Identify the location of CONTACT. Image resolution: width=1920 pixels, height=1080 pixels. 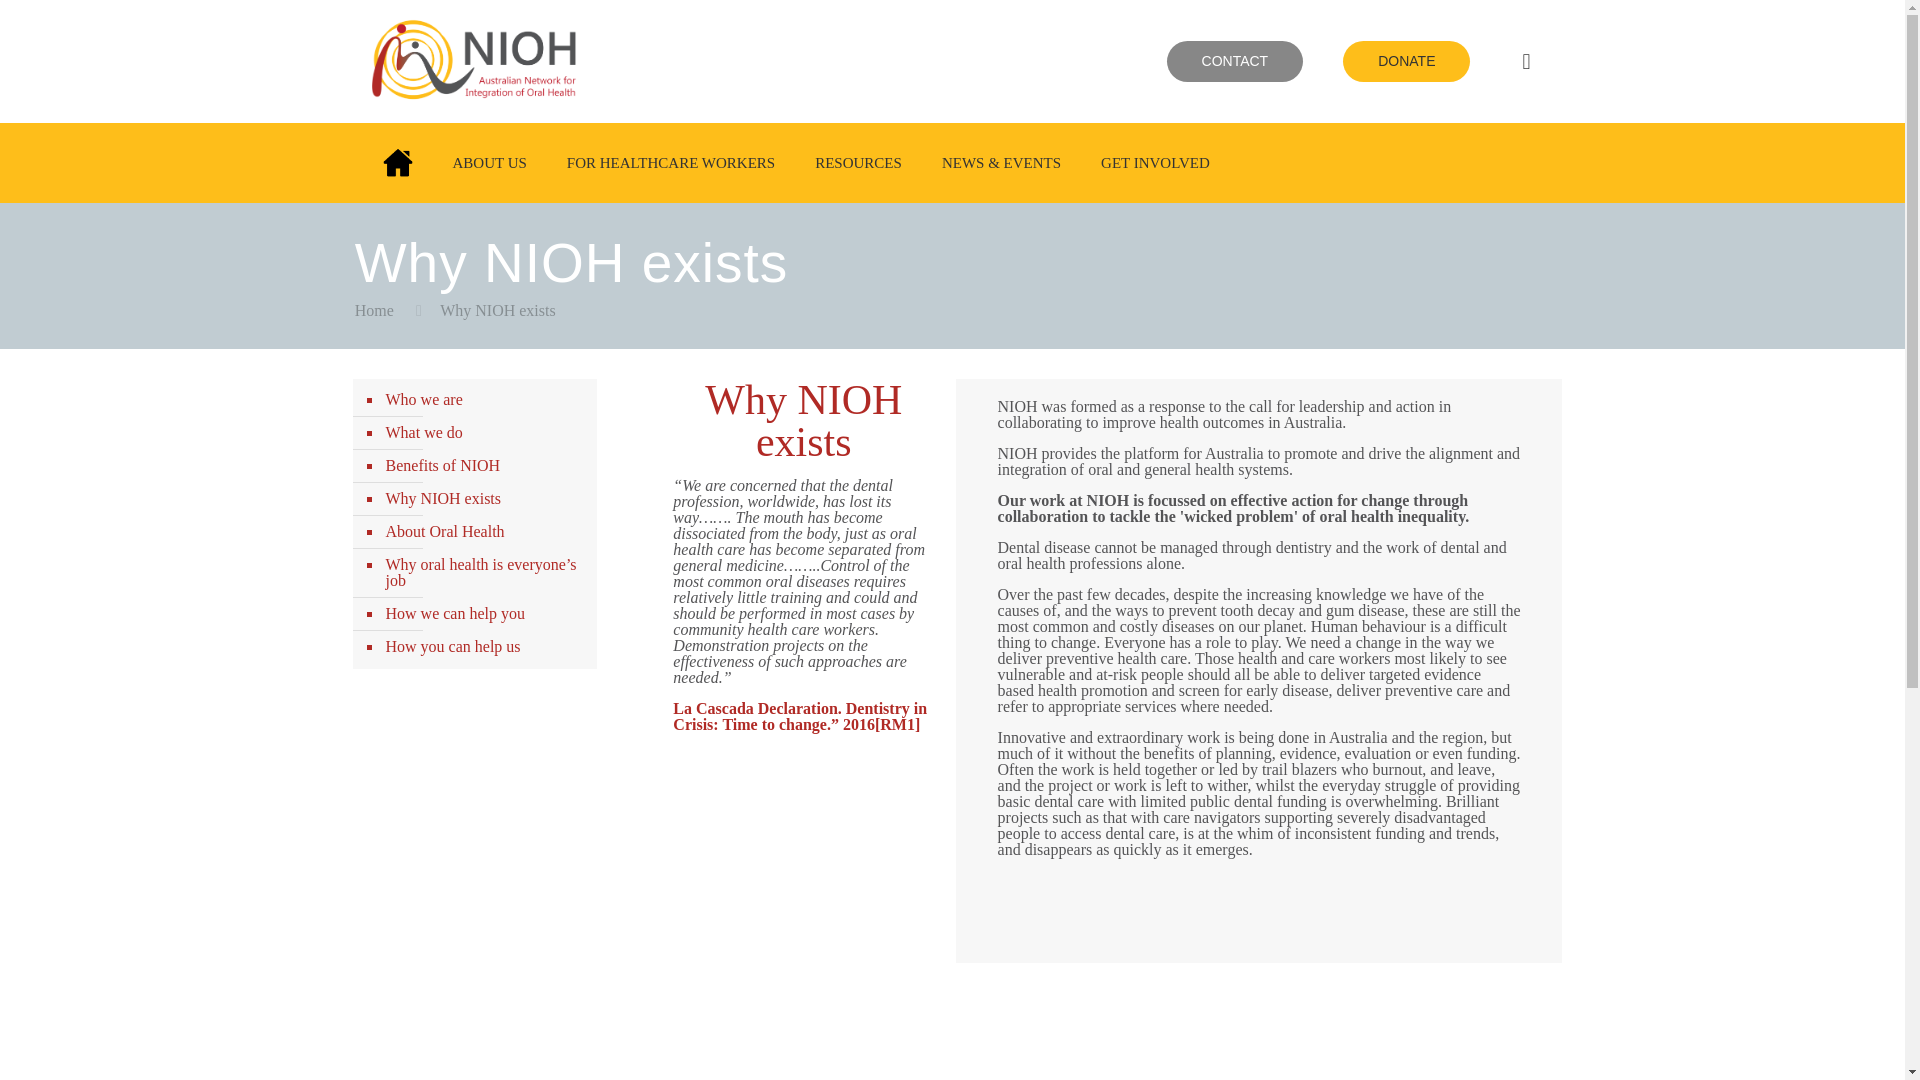
(1235, 62).